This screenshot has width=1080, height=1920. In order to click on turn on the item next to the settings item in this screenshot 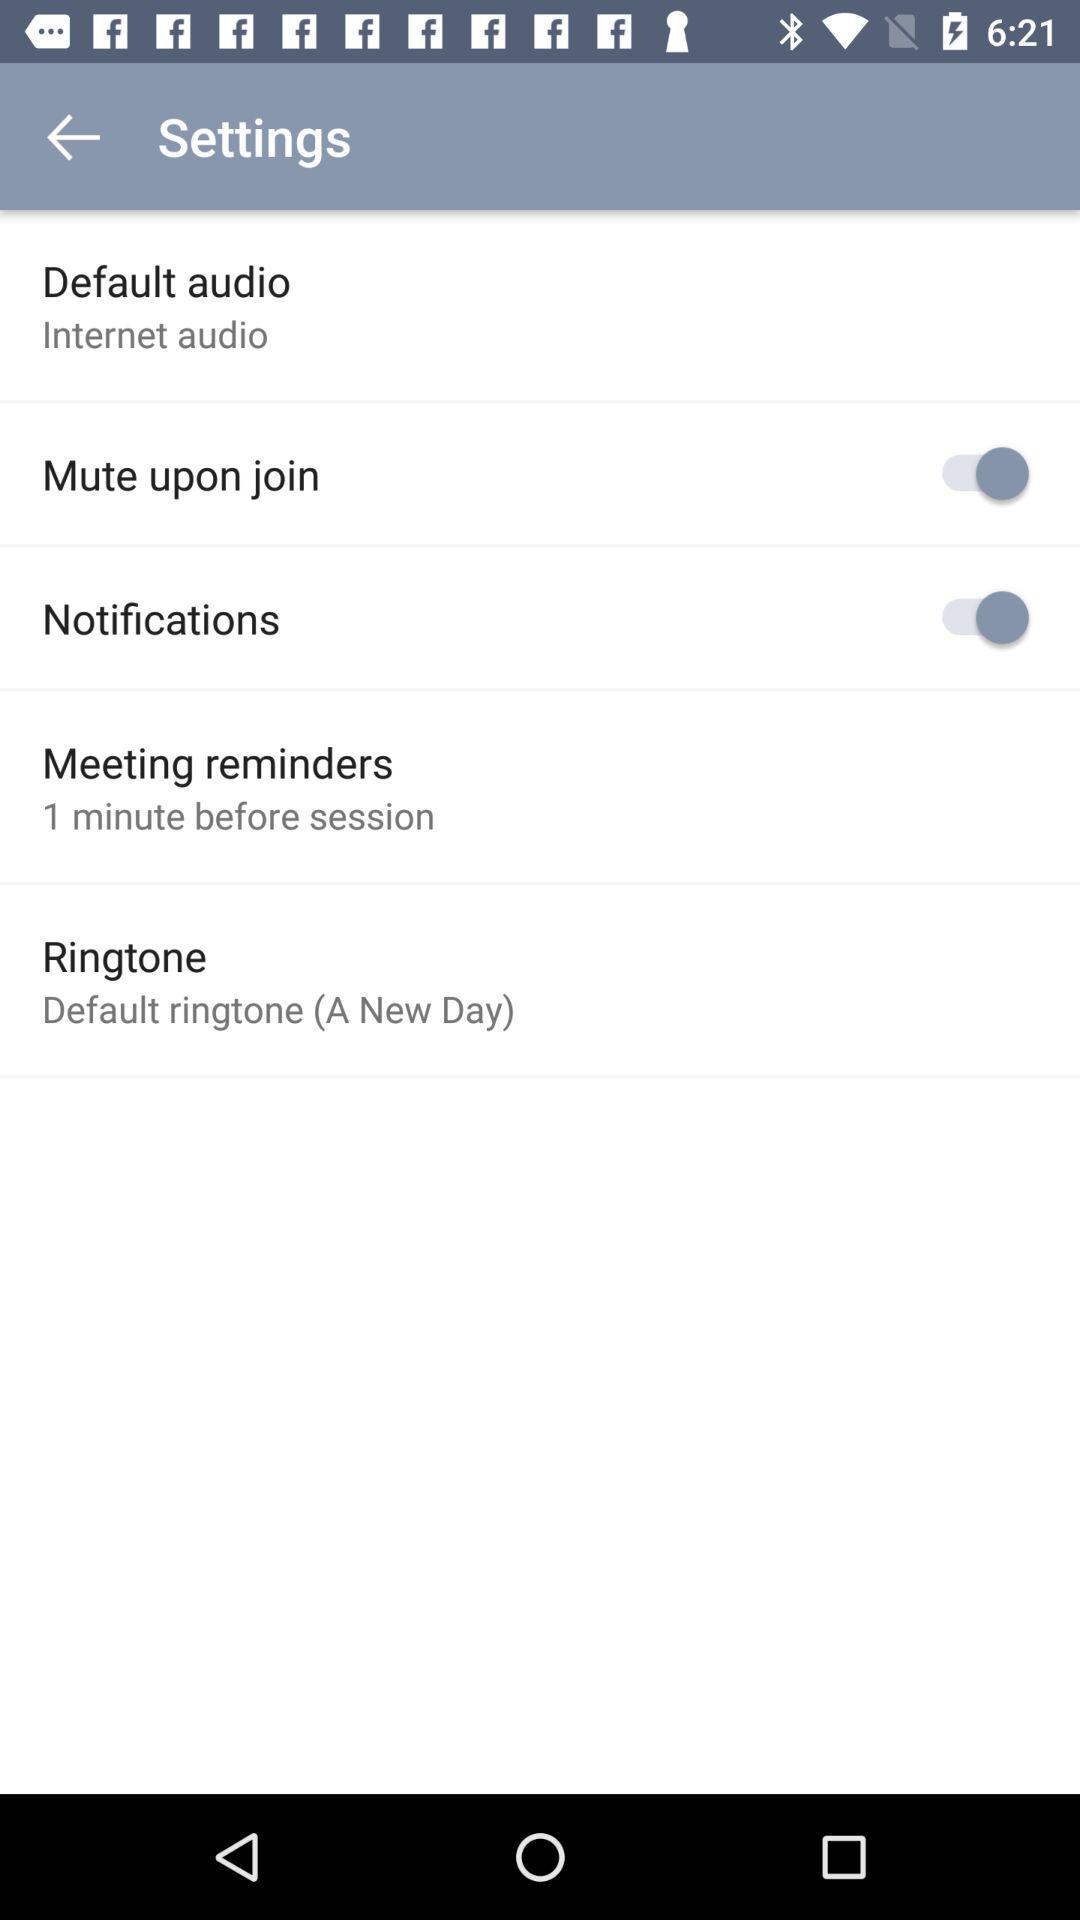, I will do `click(73, 136)`.